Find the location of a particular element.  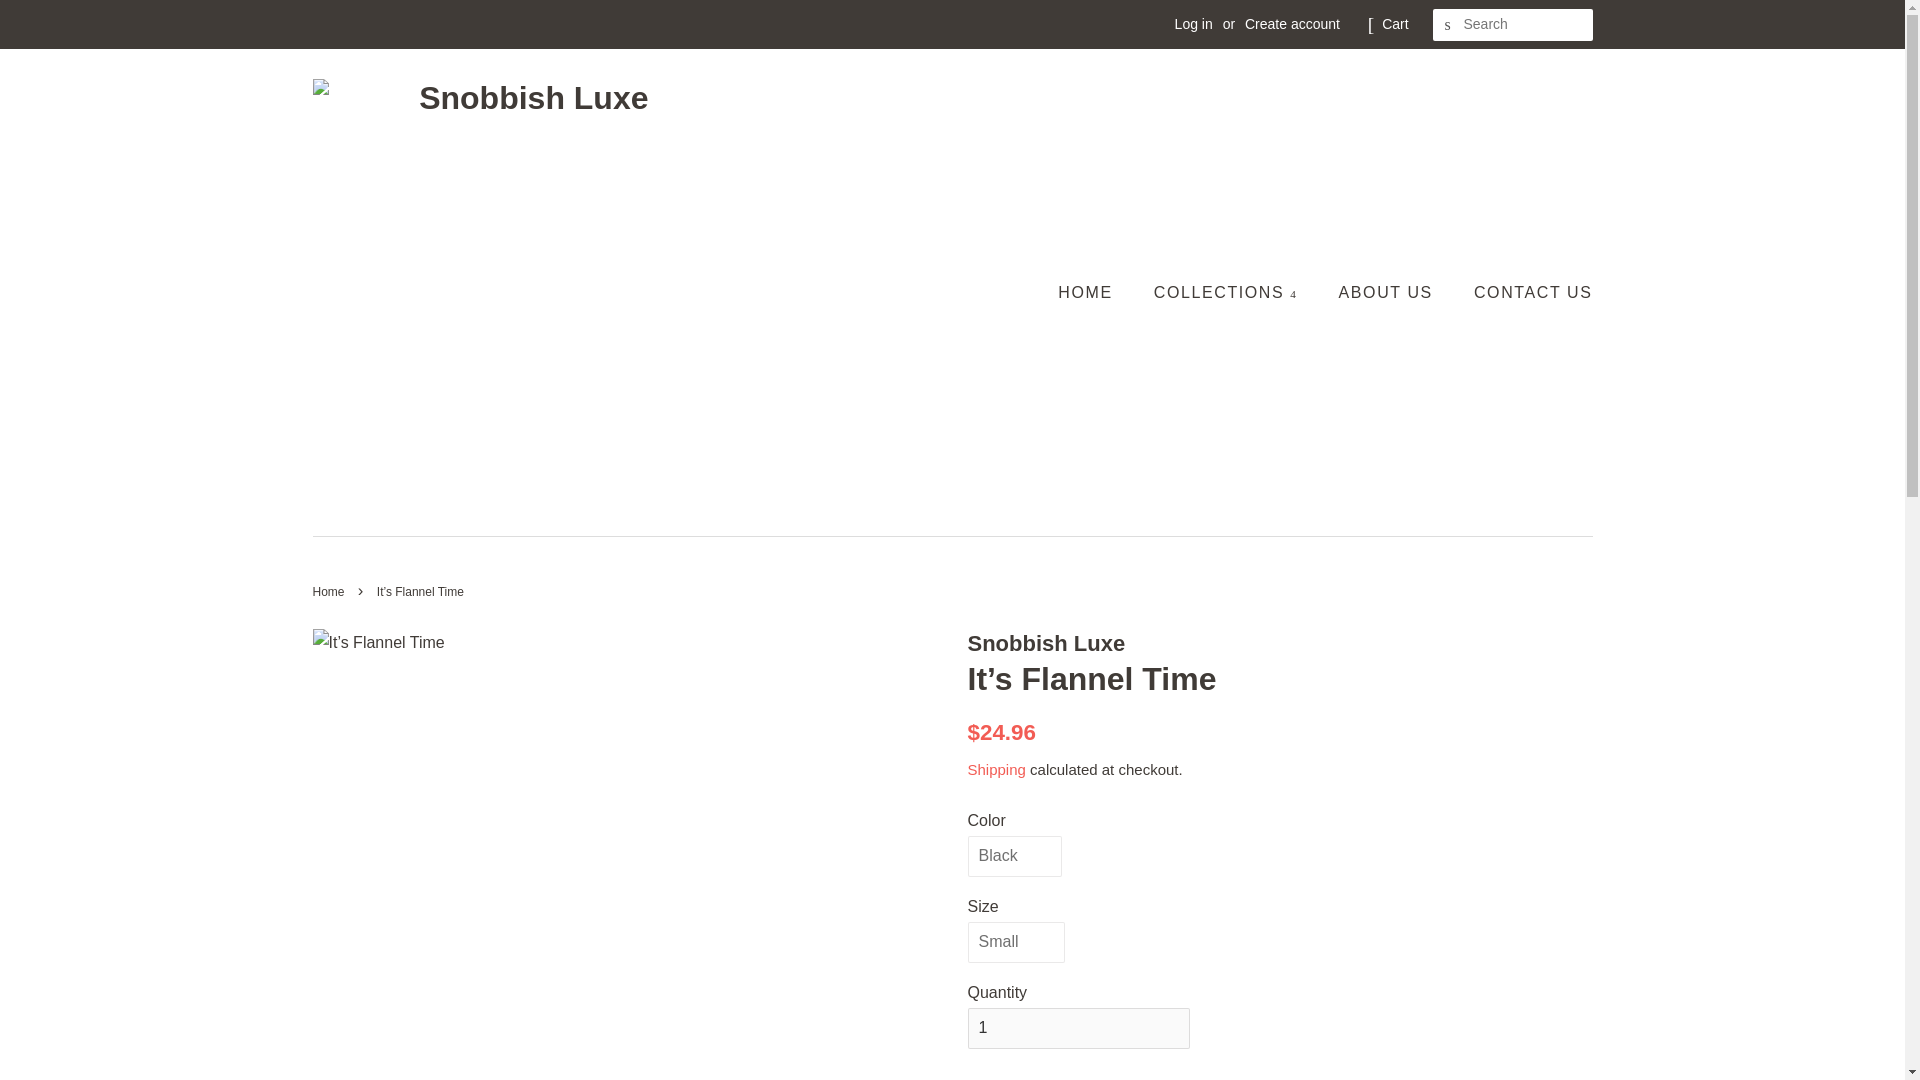

Back to the frontpage is located at coordinates (330, 592).